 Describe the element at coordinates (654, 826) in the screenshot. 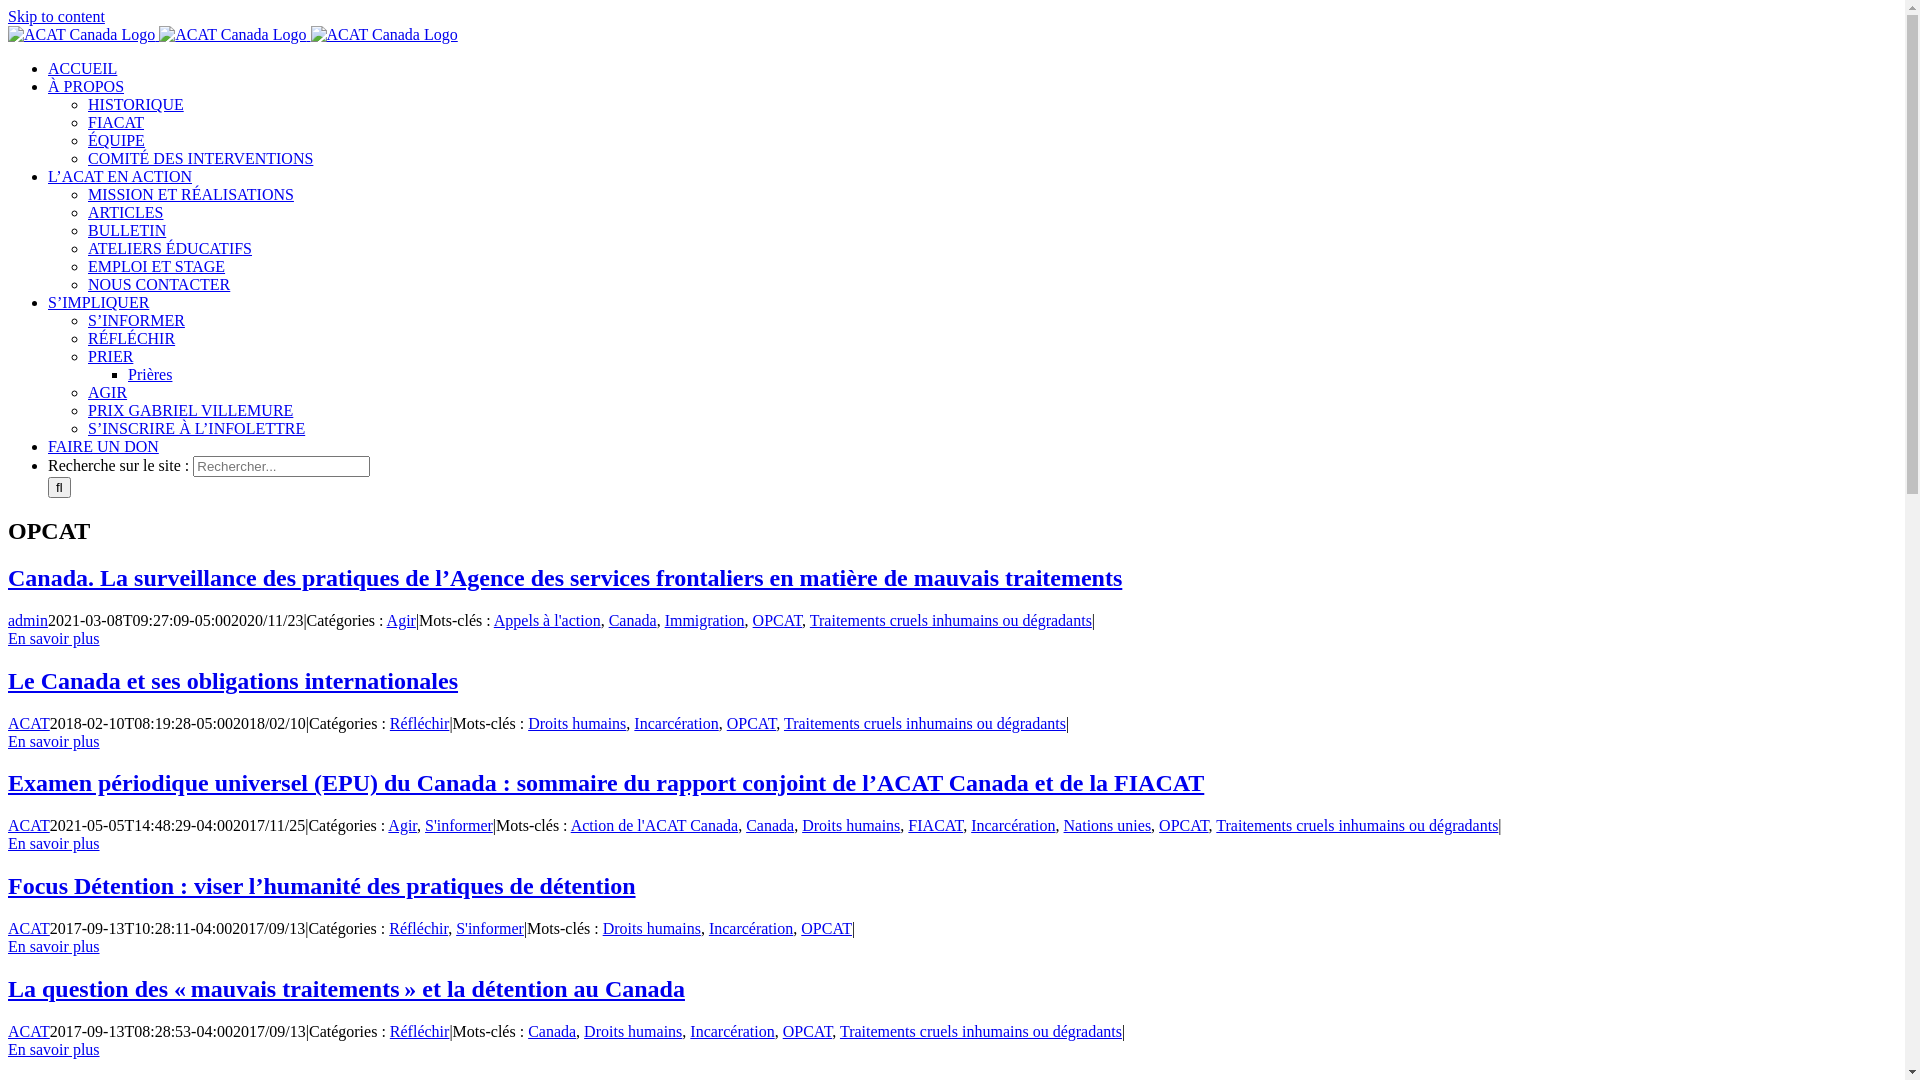

I see `Action de l'ACAT Canada` at that location.